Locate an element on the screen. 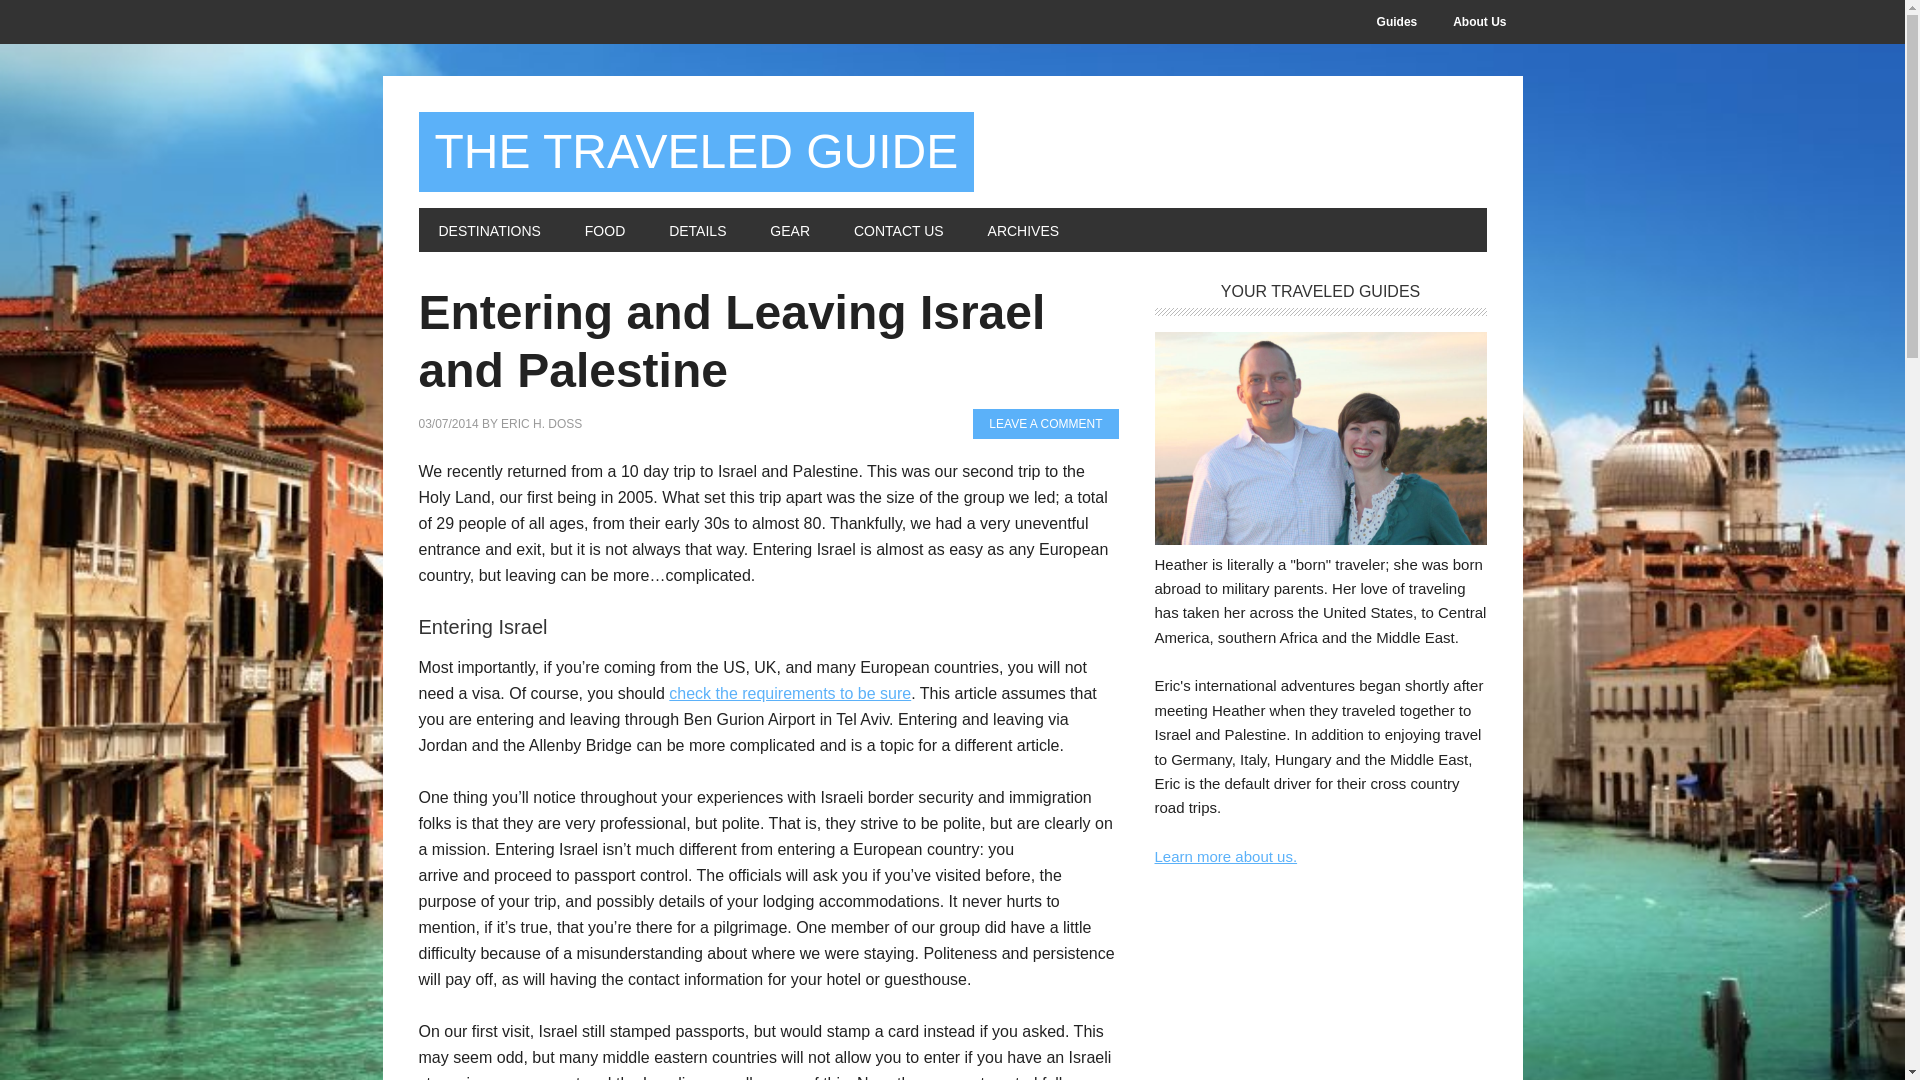  ERIC H. DOSS is located at coordinates (541, 423).